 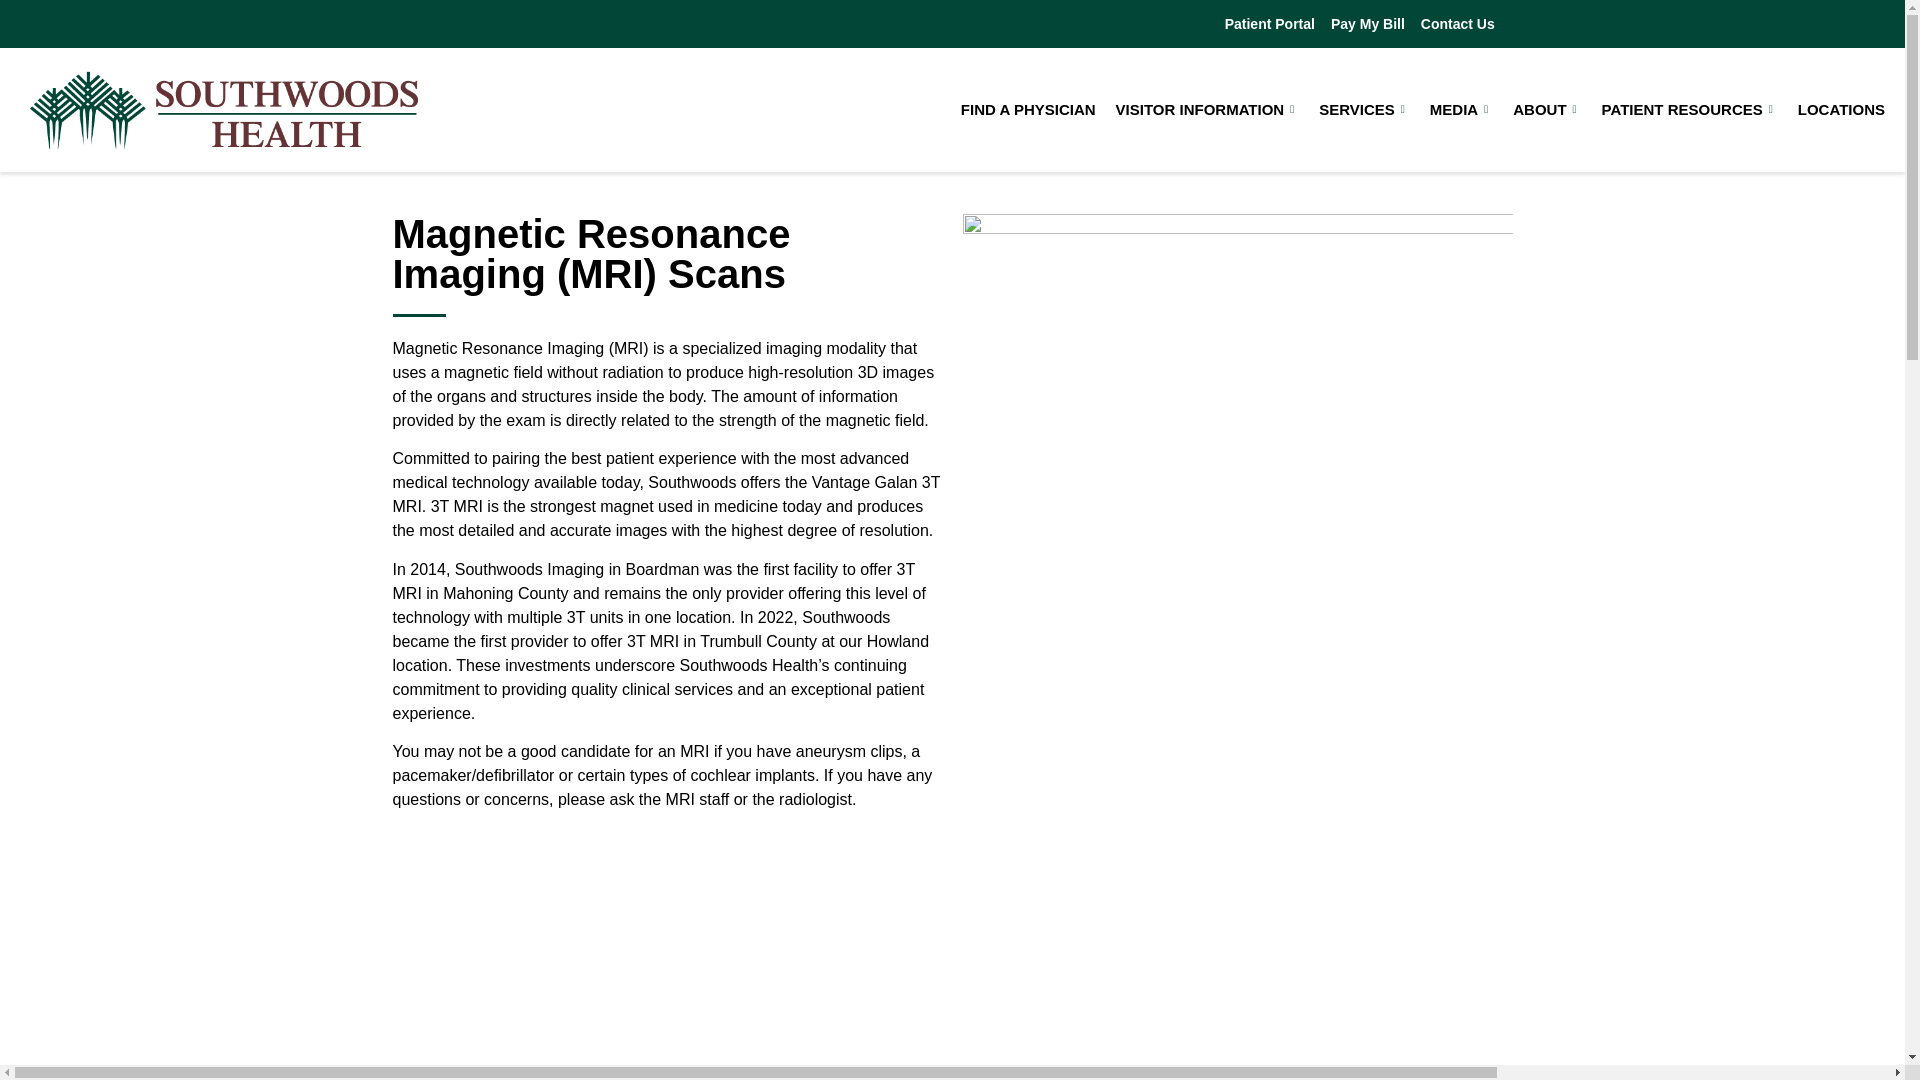 I want to click on VISITOR INFORMATION, so click(x=1207, y=109).